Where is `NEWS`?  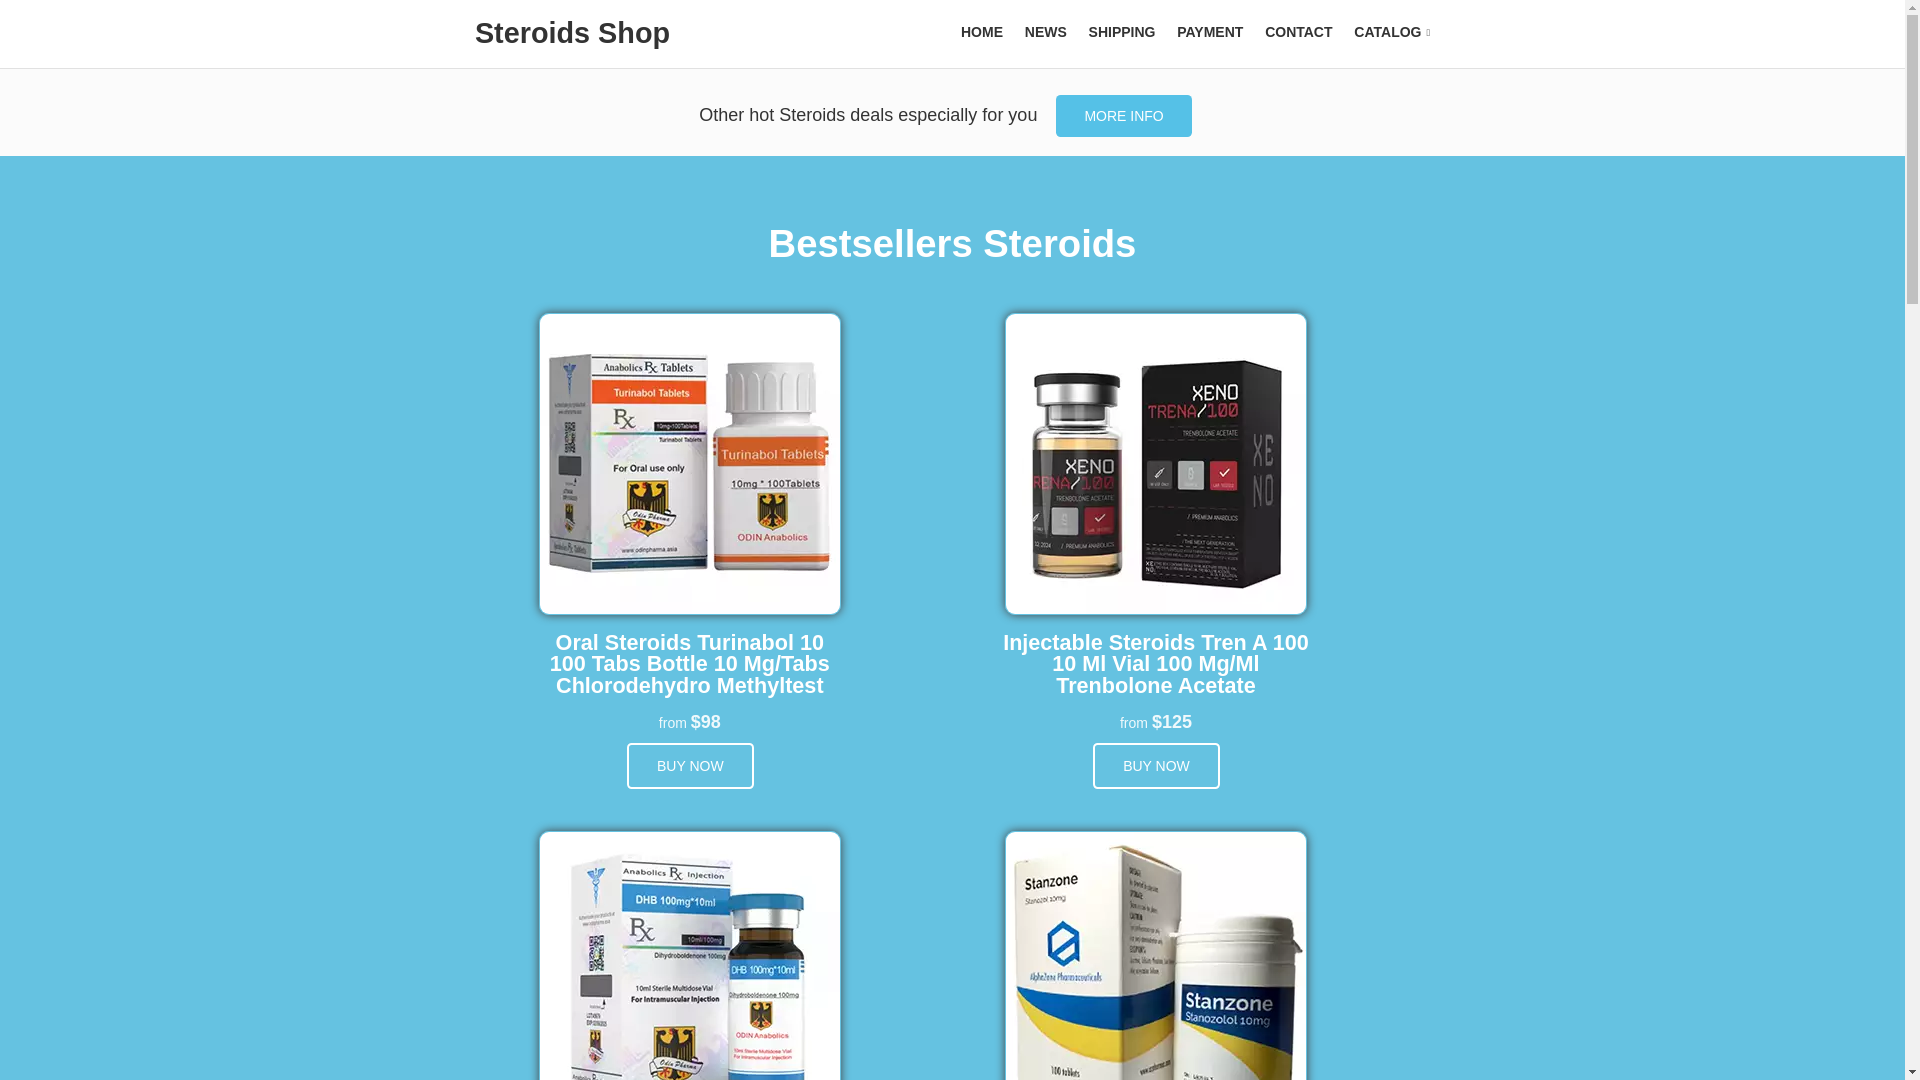
NEWS is located at coordinates (1046, 31).